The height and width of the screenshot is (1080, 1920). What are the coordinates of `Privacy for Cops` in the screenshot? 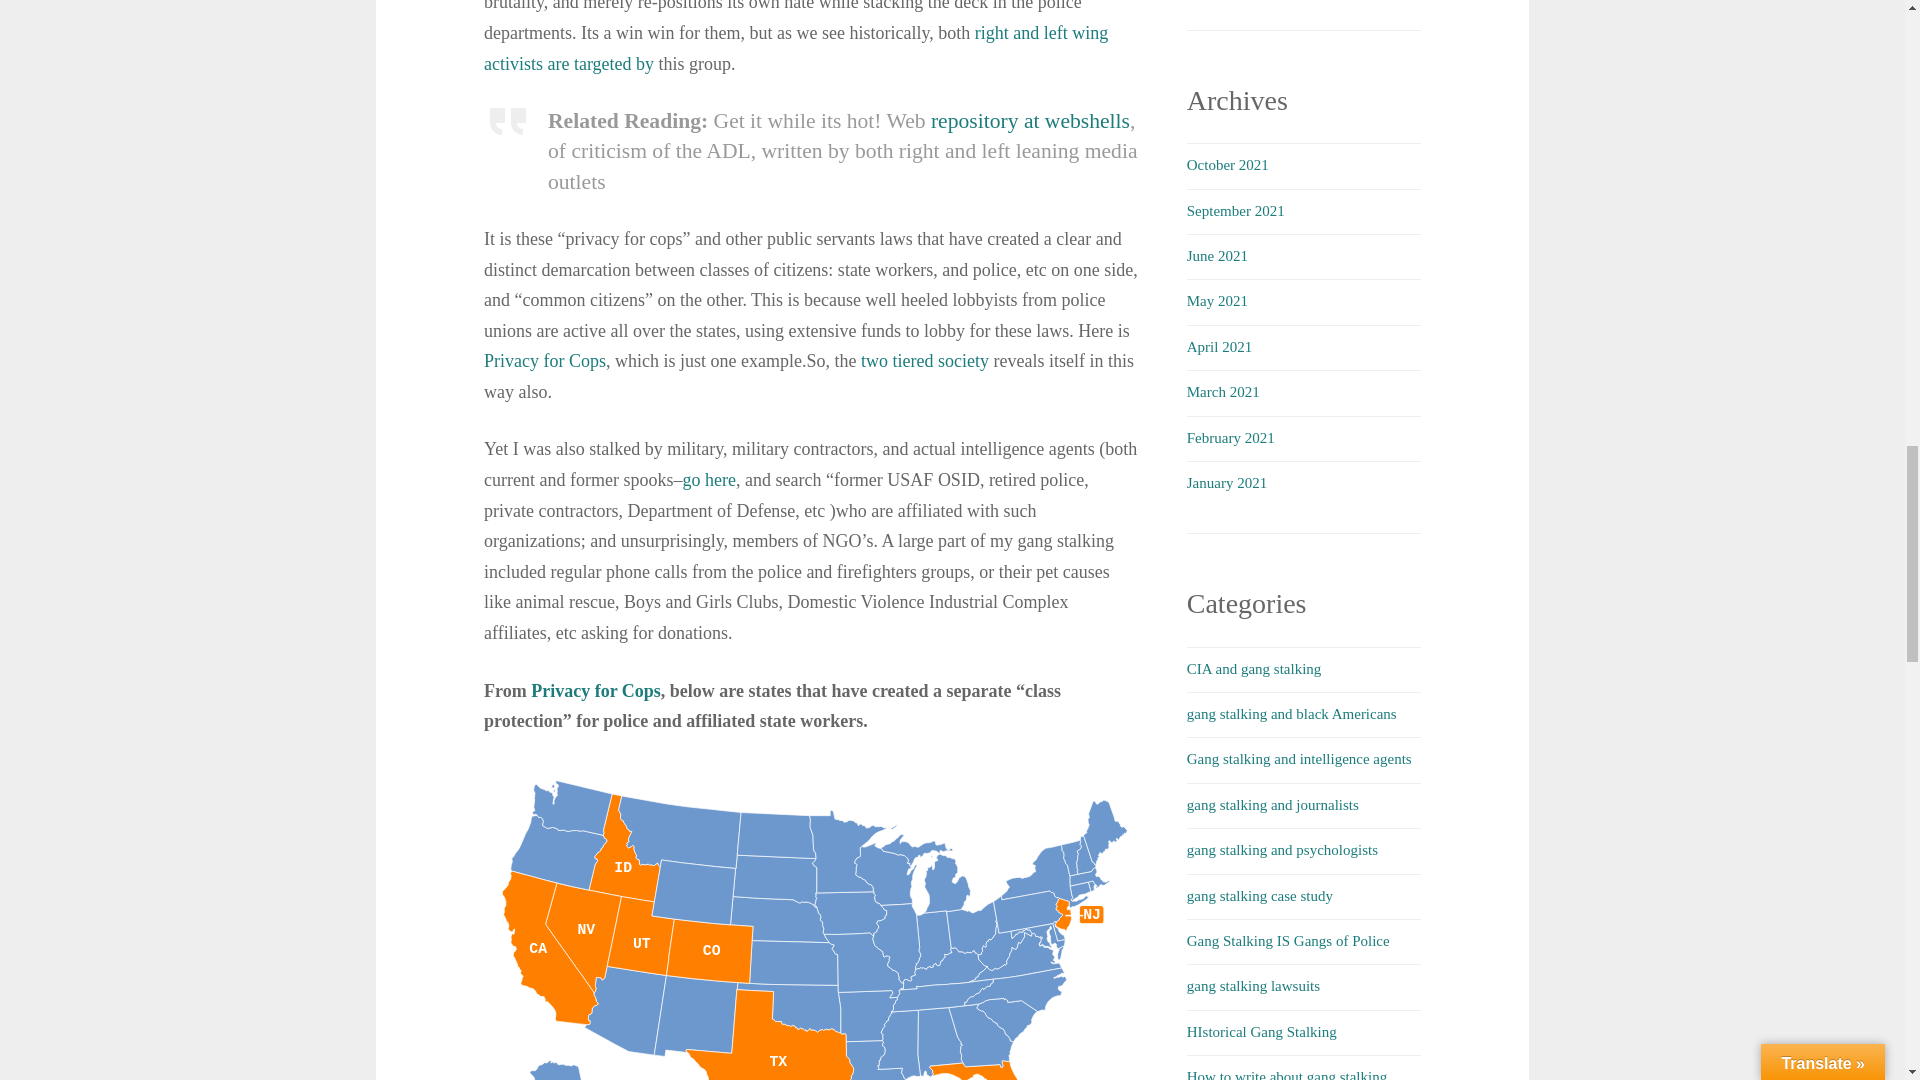 It's located at (544, 361).